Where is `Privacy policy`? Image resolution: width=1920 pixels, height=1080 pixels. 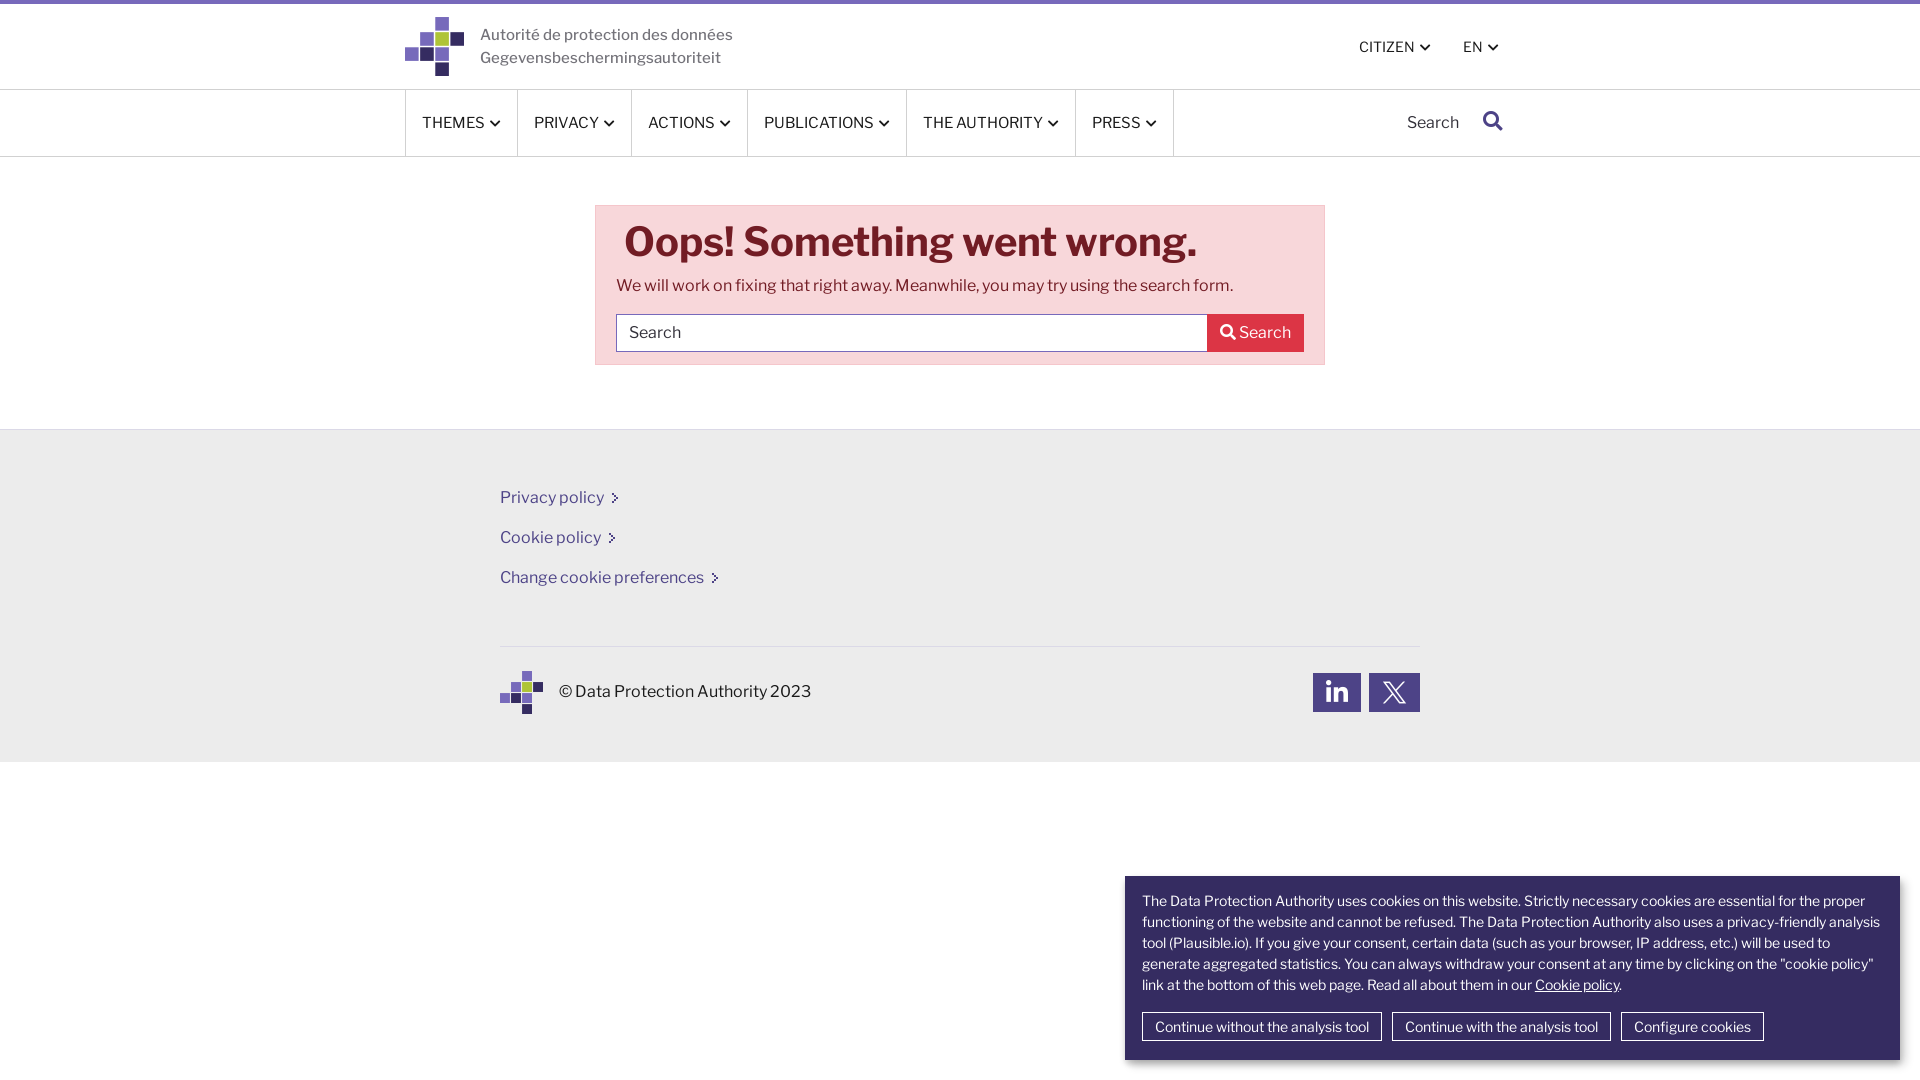 Privacy policy is located at coordinates (552, 498).